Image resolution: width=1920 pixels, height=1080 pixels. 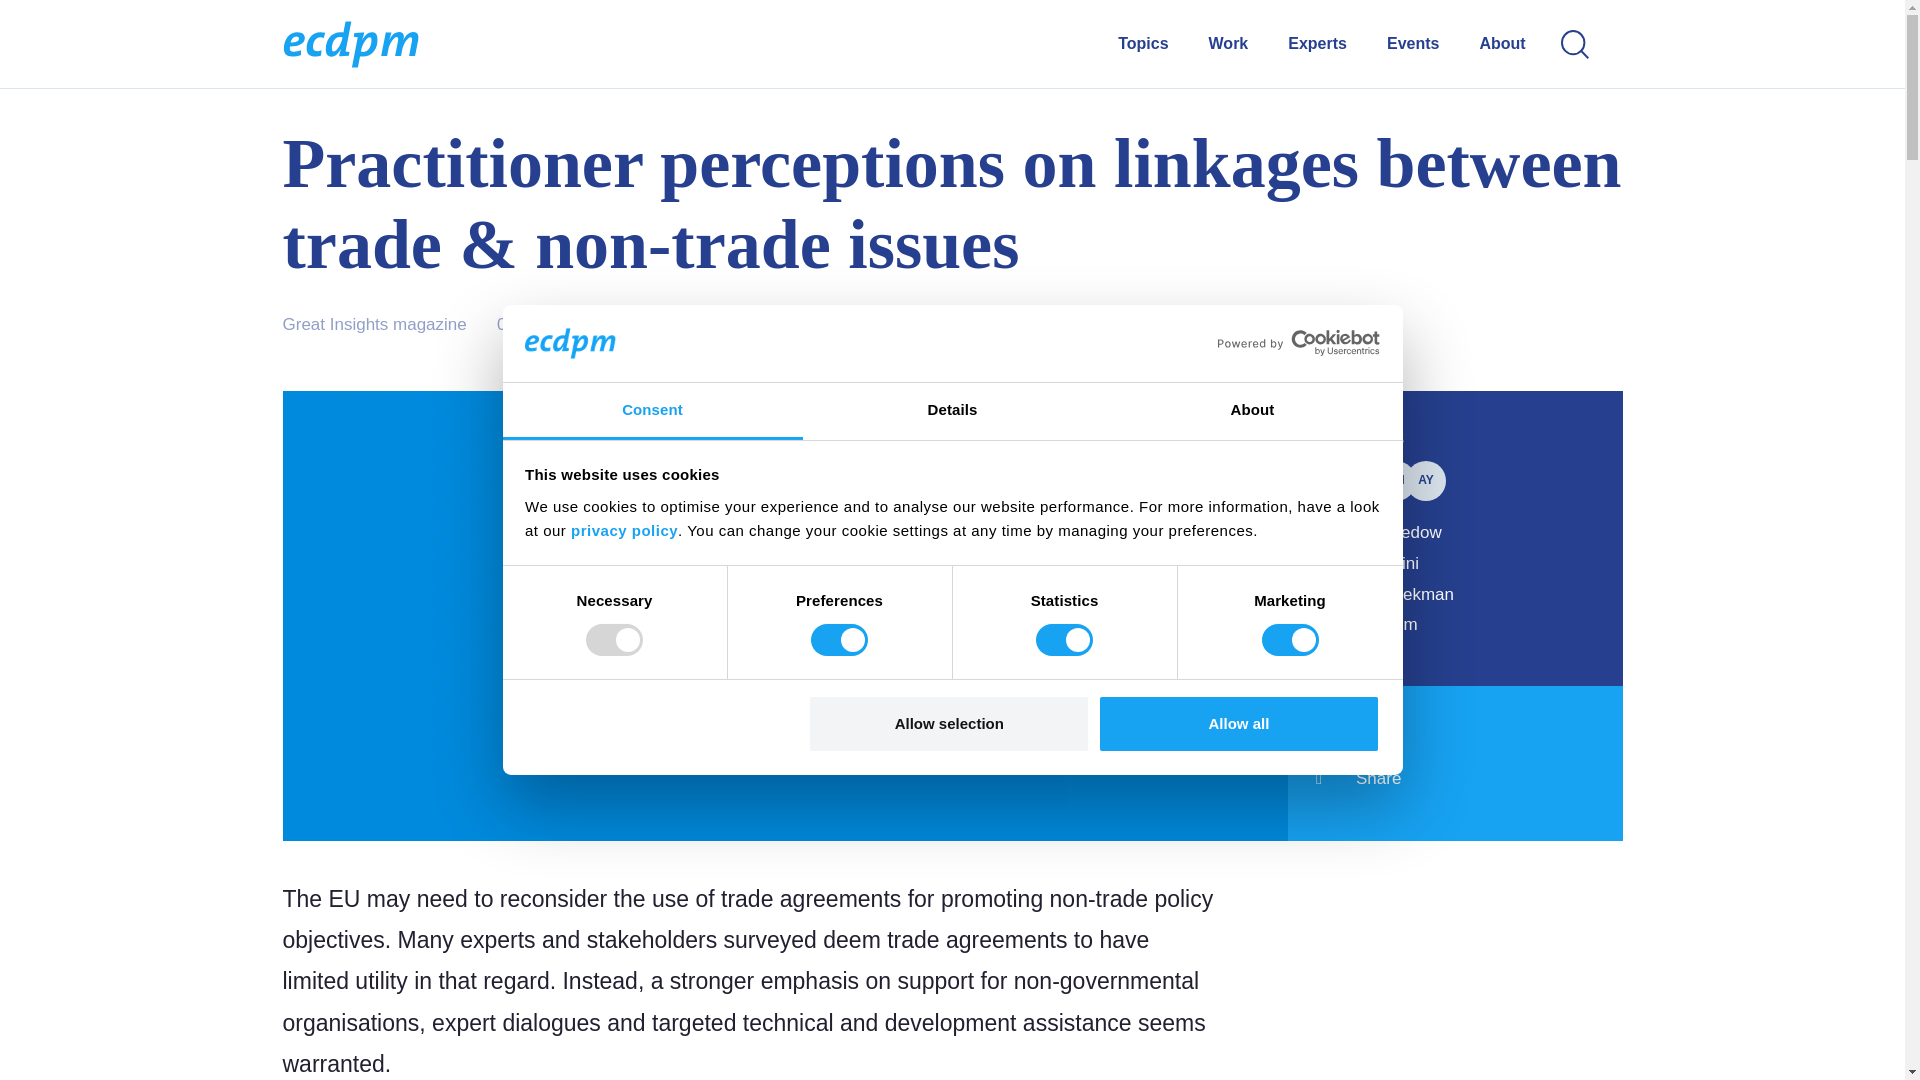 I want to click on privacy policy, so click(x=624, y=530).